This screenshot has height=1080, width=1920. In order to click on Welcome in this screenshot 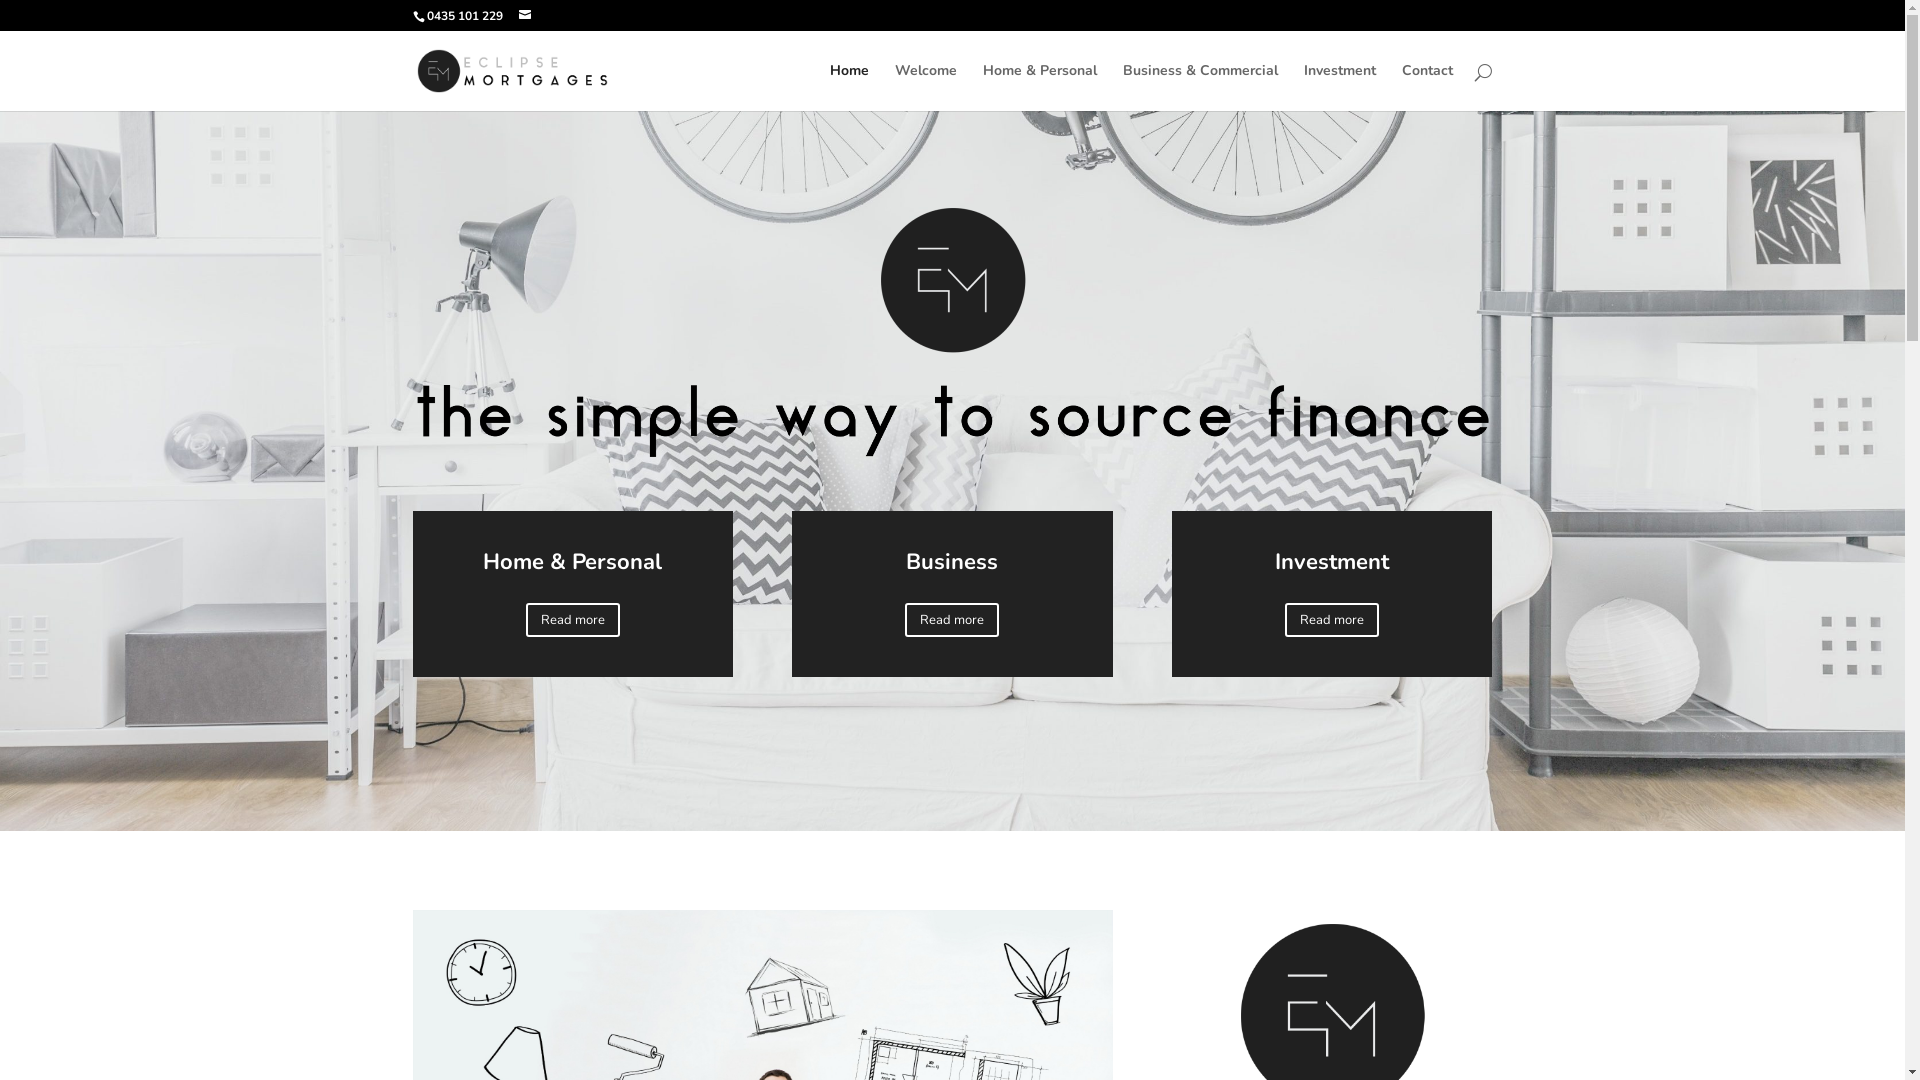, I will do `click(925, 88)`.